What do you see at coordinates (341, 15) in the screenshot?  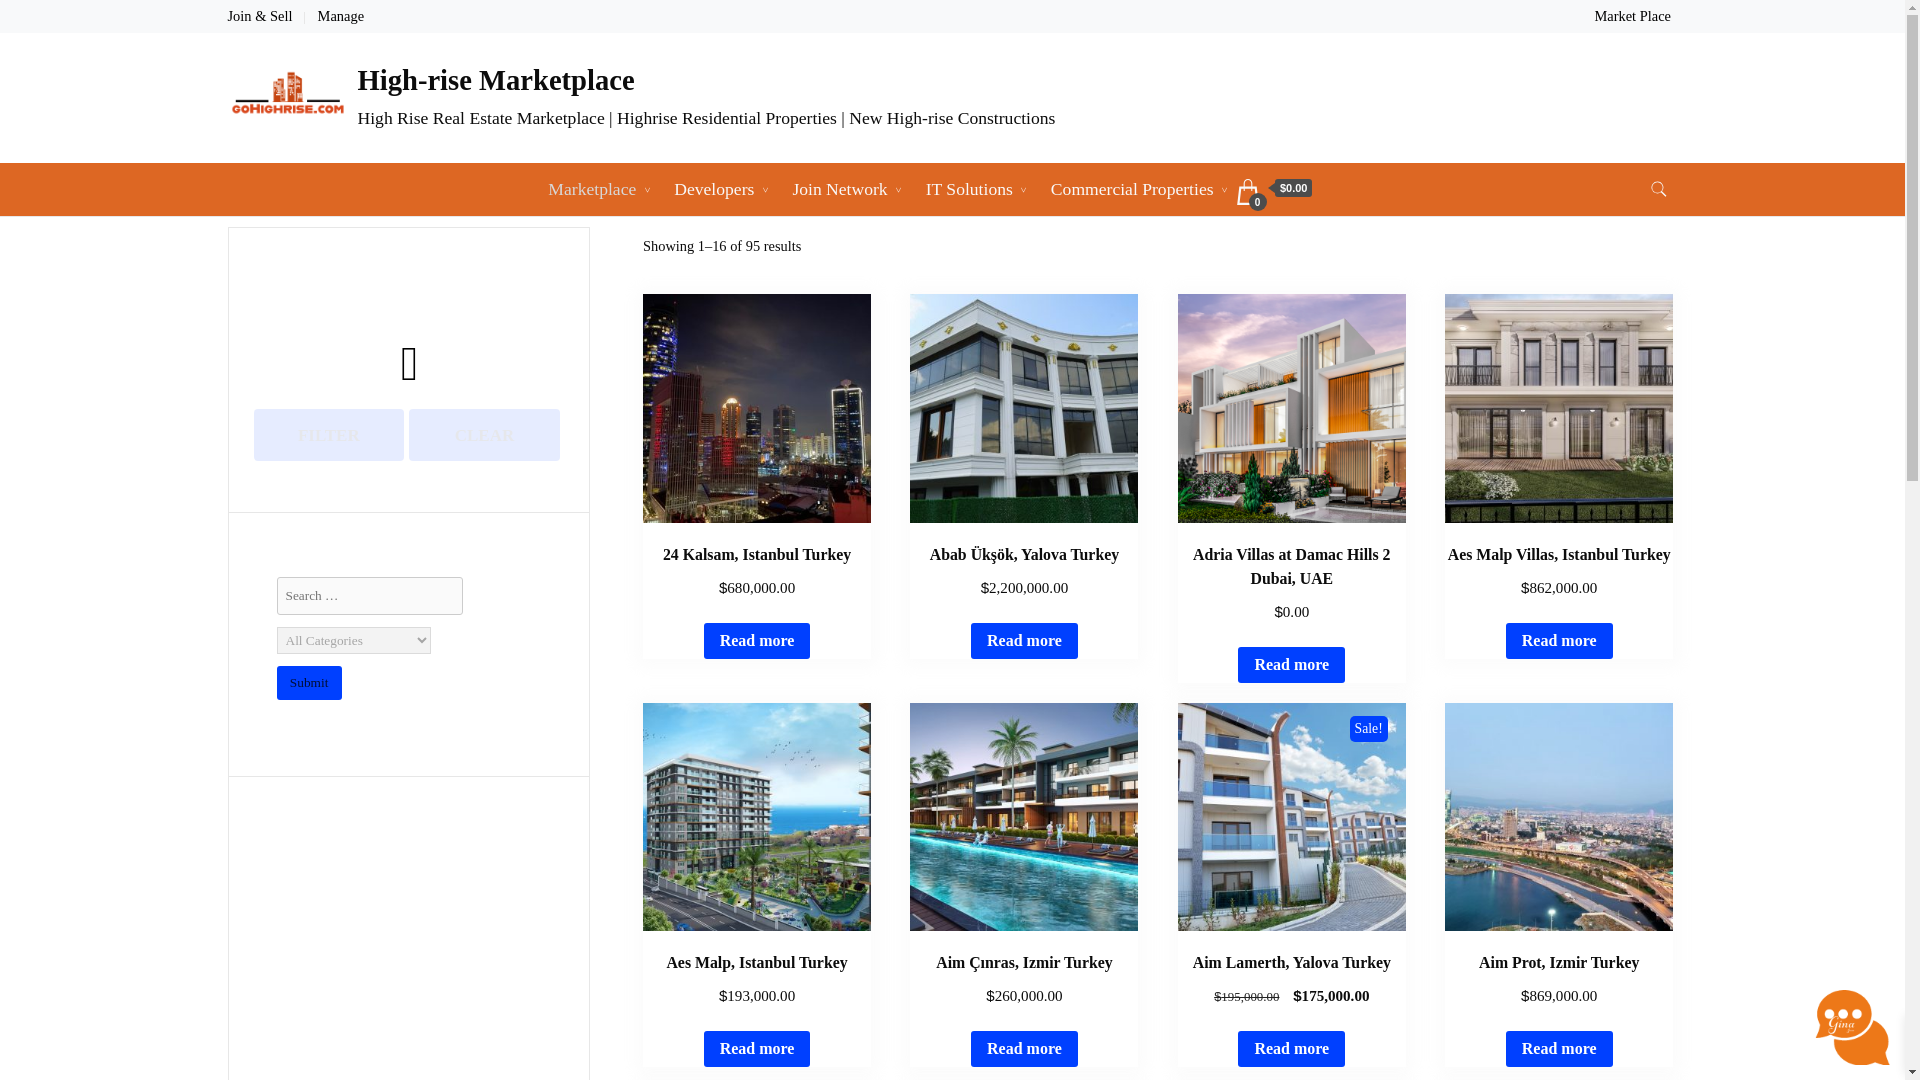 I see `Manage` at bounding box center [341, 15].